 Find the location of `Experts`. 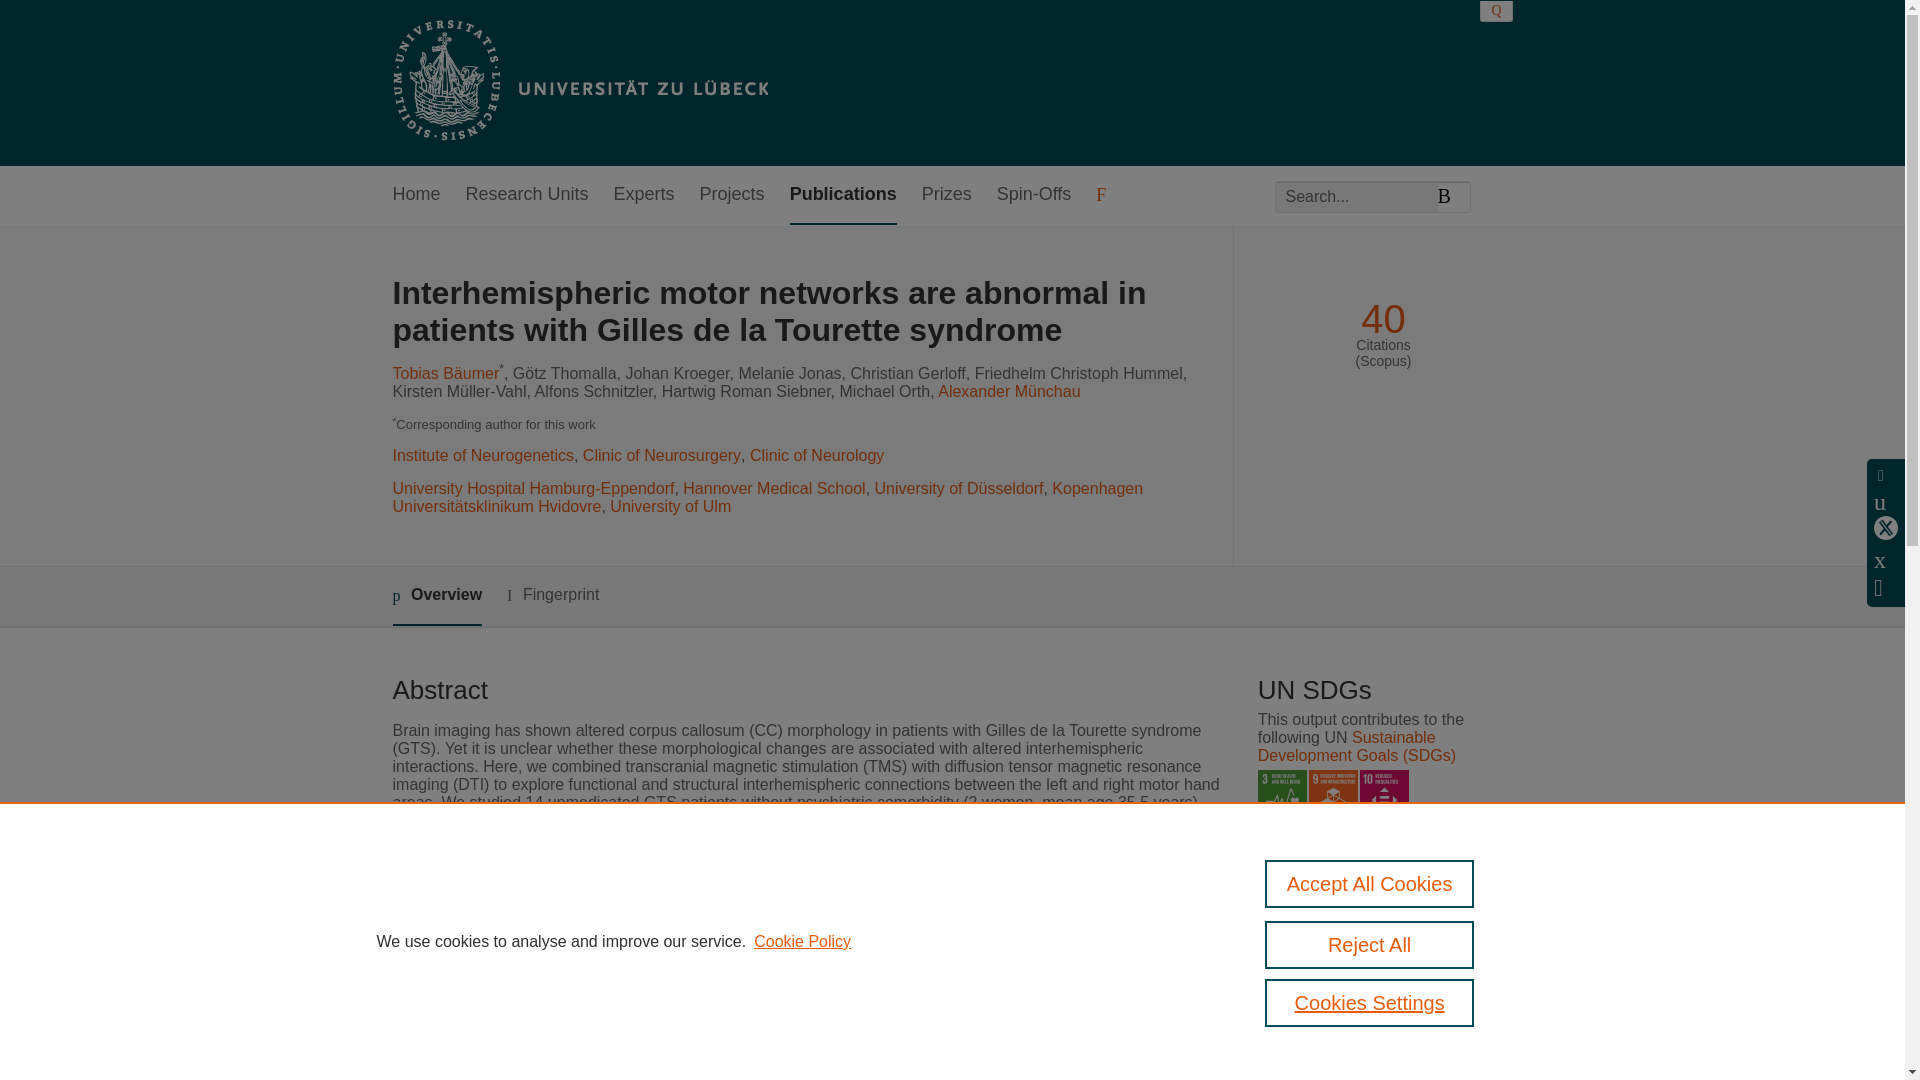

Experts is located at coordinates (644, 195).